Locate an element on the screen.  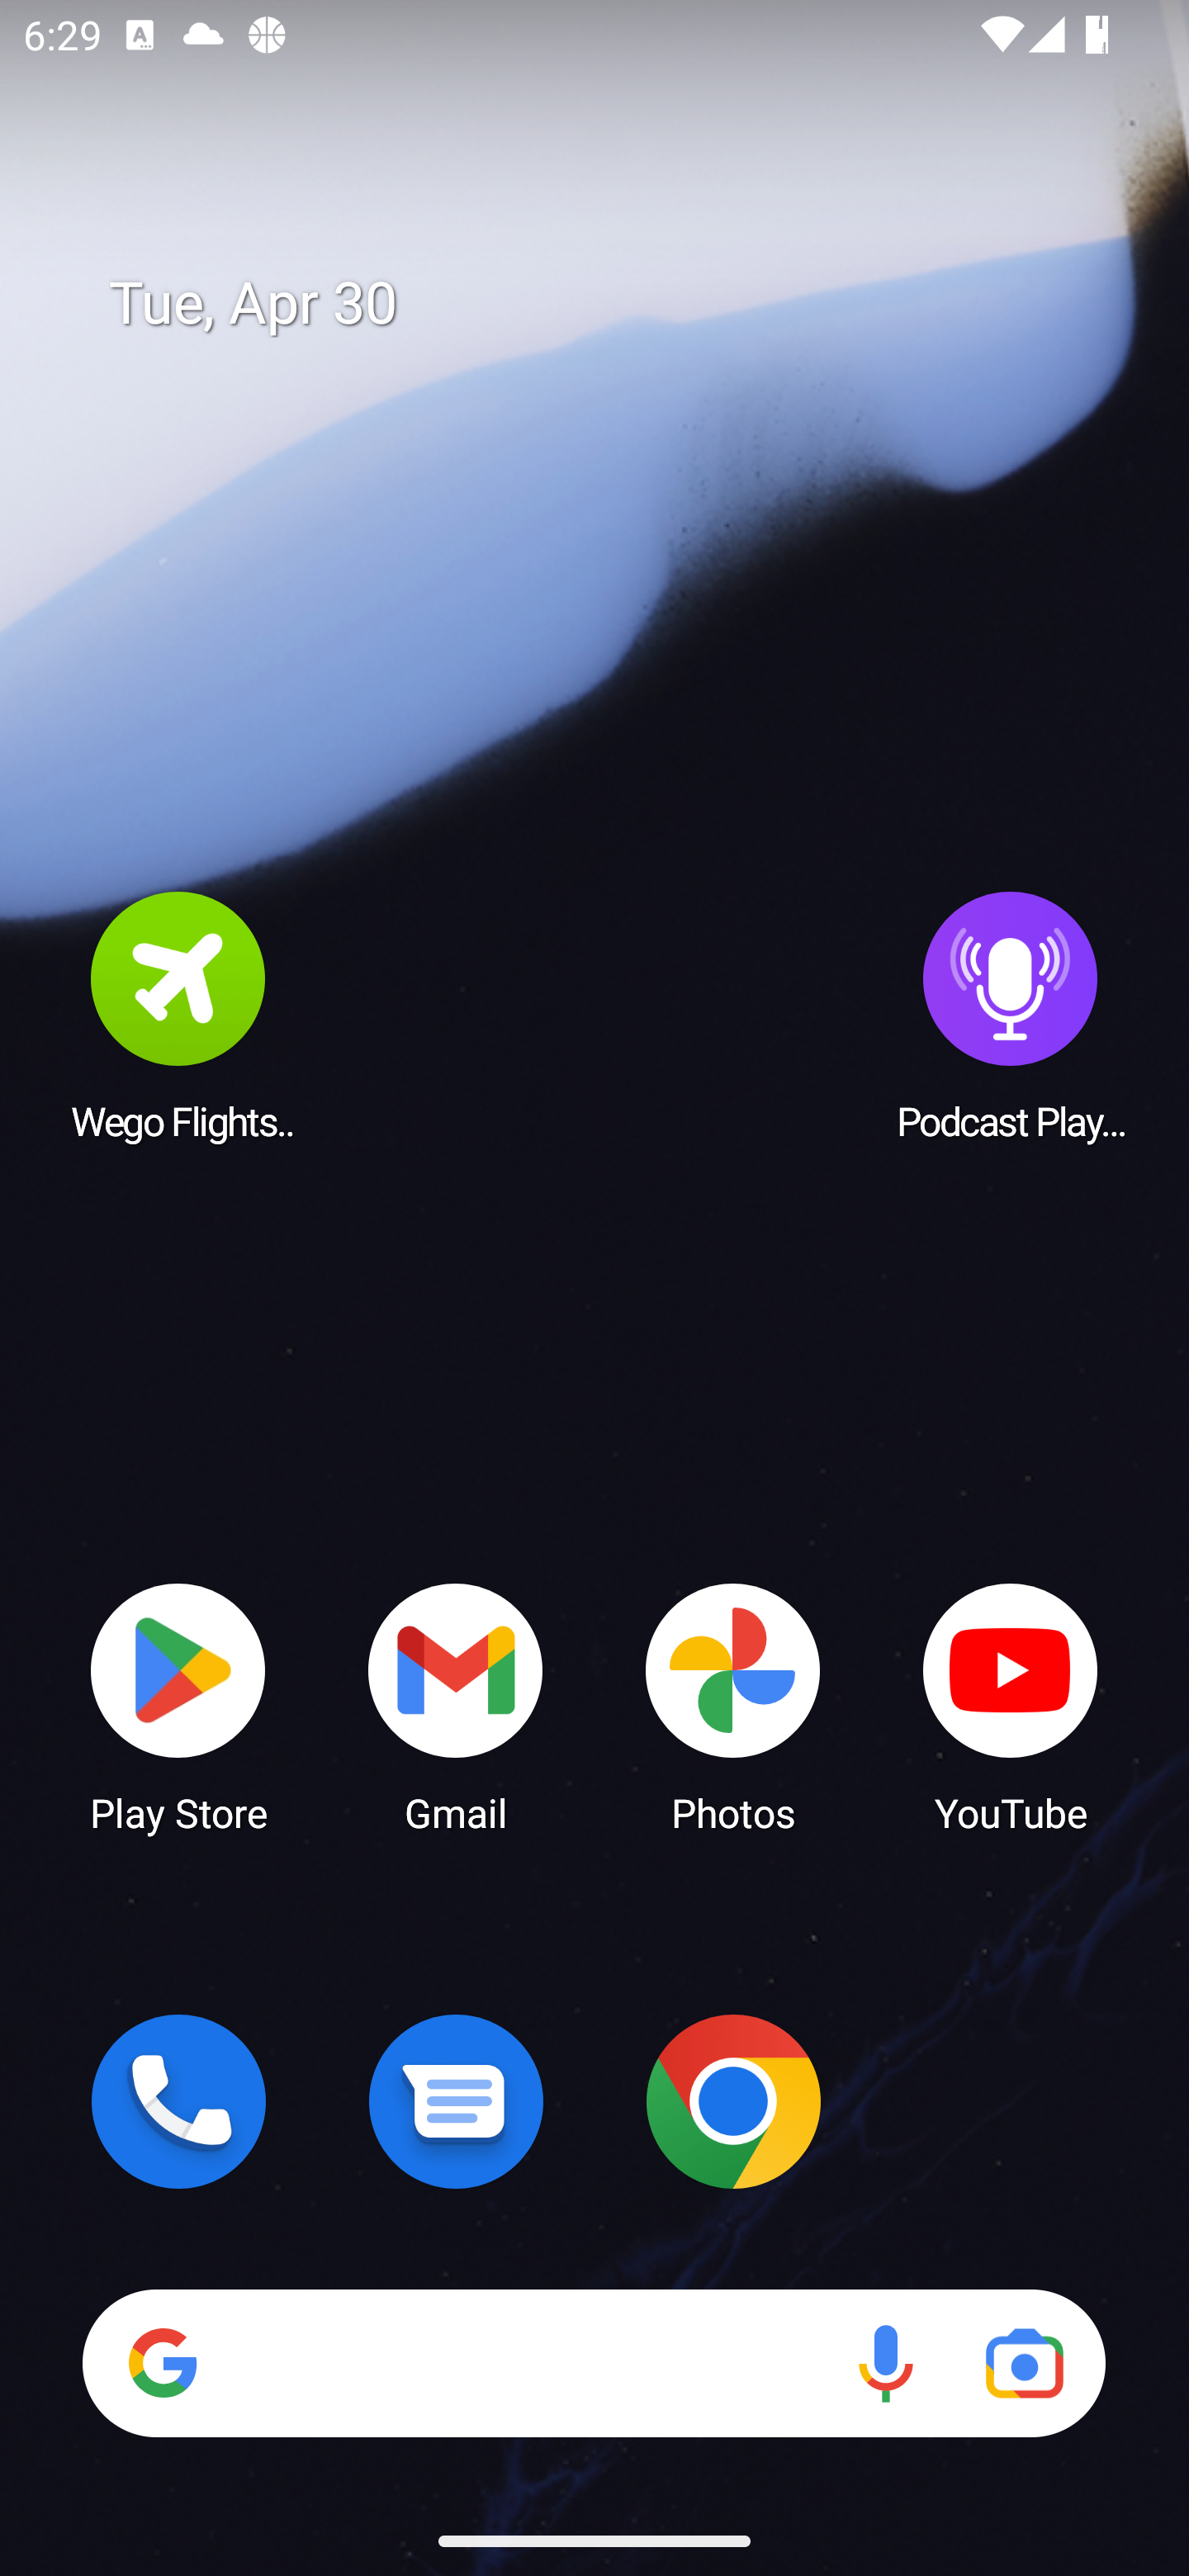
YouTube is located at coordinates (1011, 1706).